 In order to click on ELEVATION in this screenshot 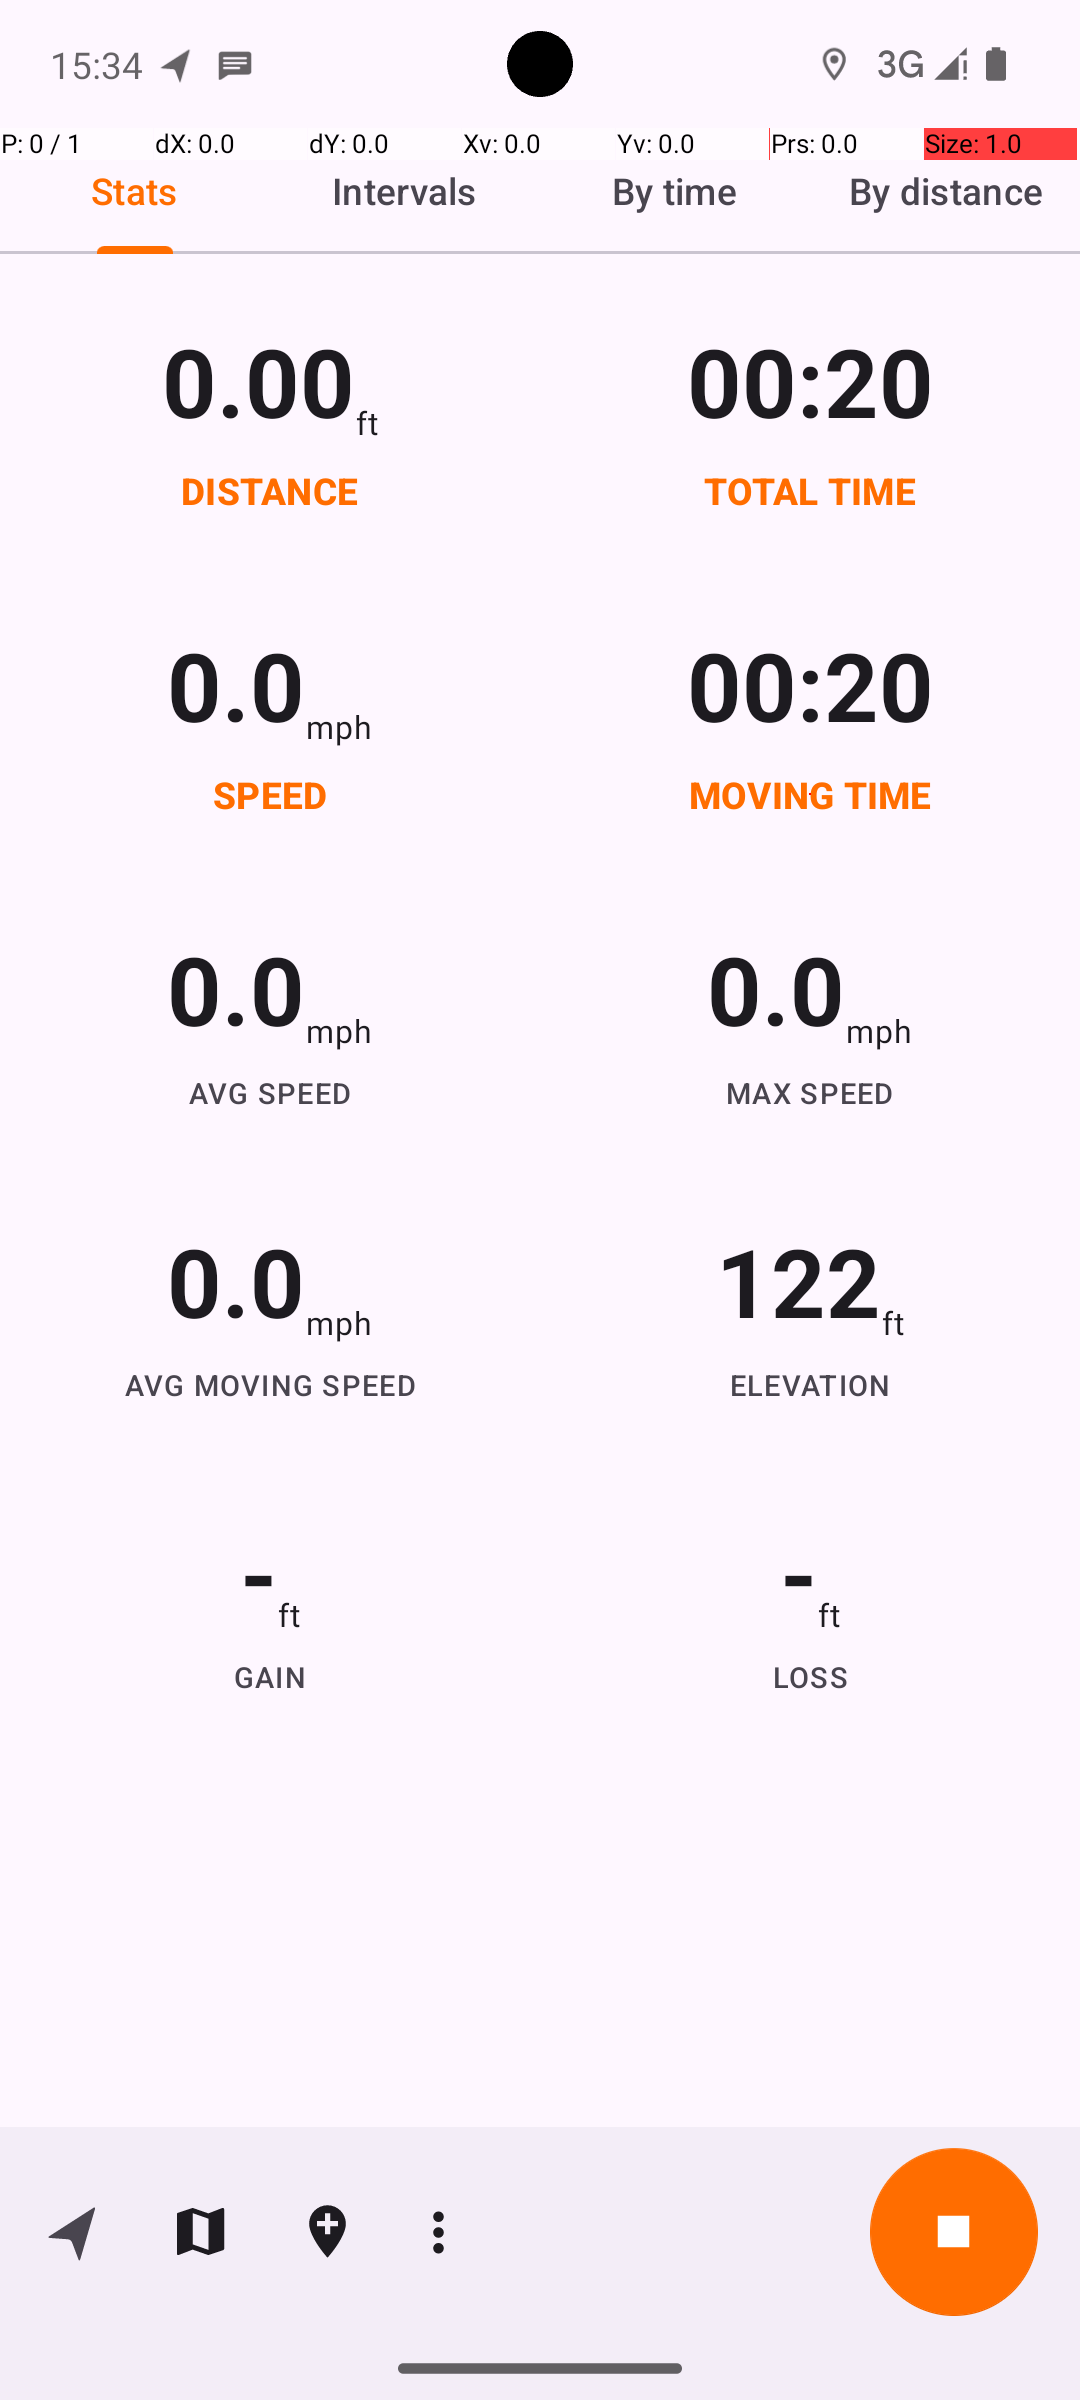, I will do `click(810, 1384)`.